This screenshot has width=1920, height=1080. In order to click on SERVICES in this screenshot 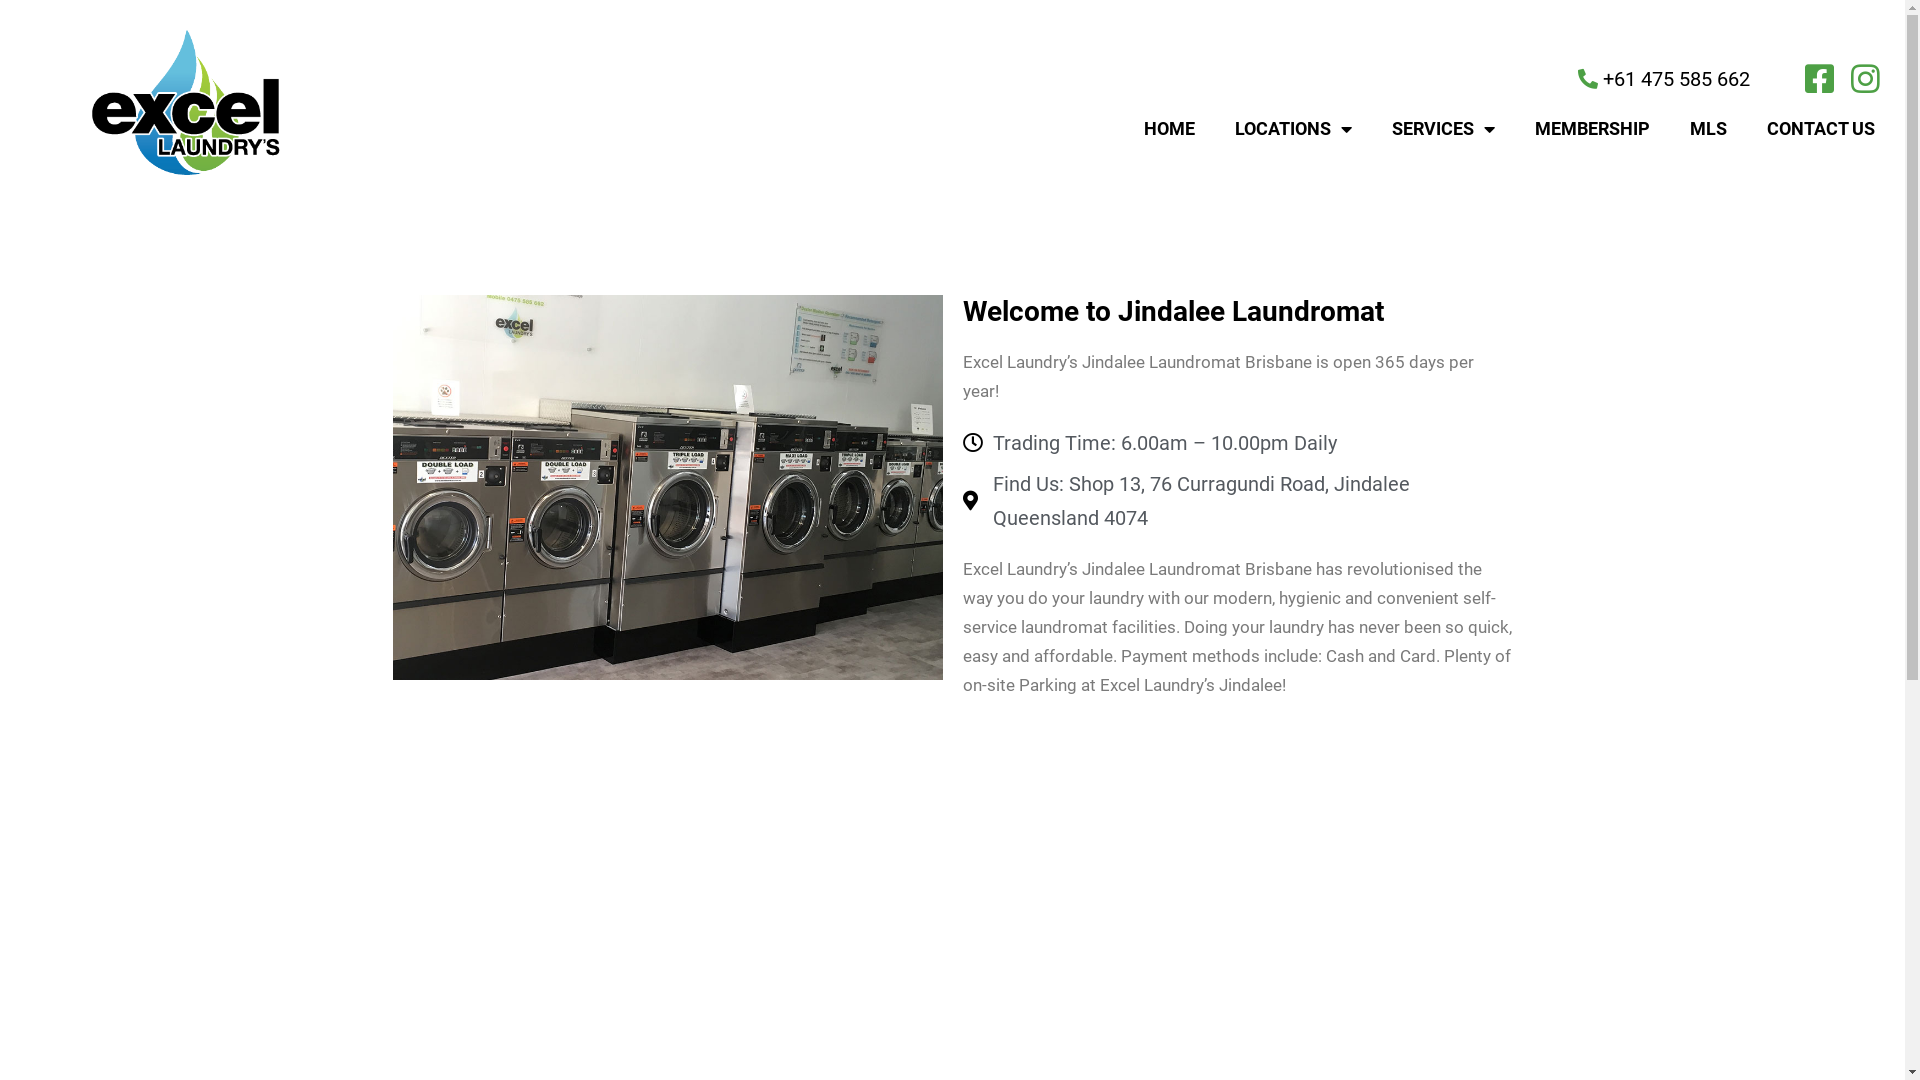, I will do `click(1444, 129)`.